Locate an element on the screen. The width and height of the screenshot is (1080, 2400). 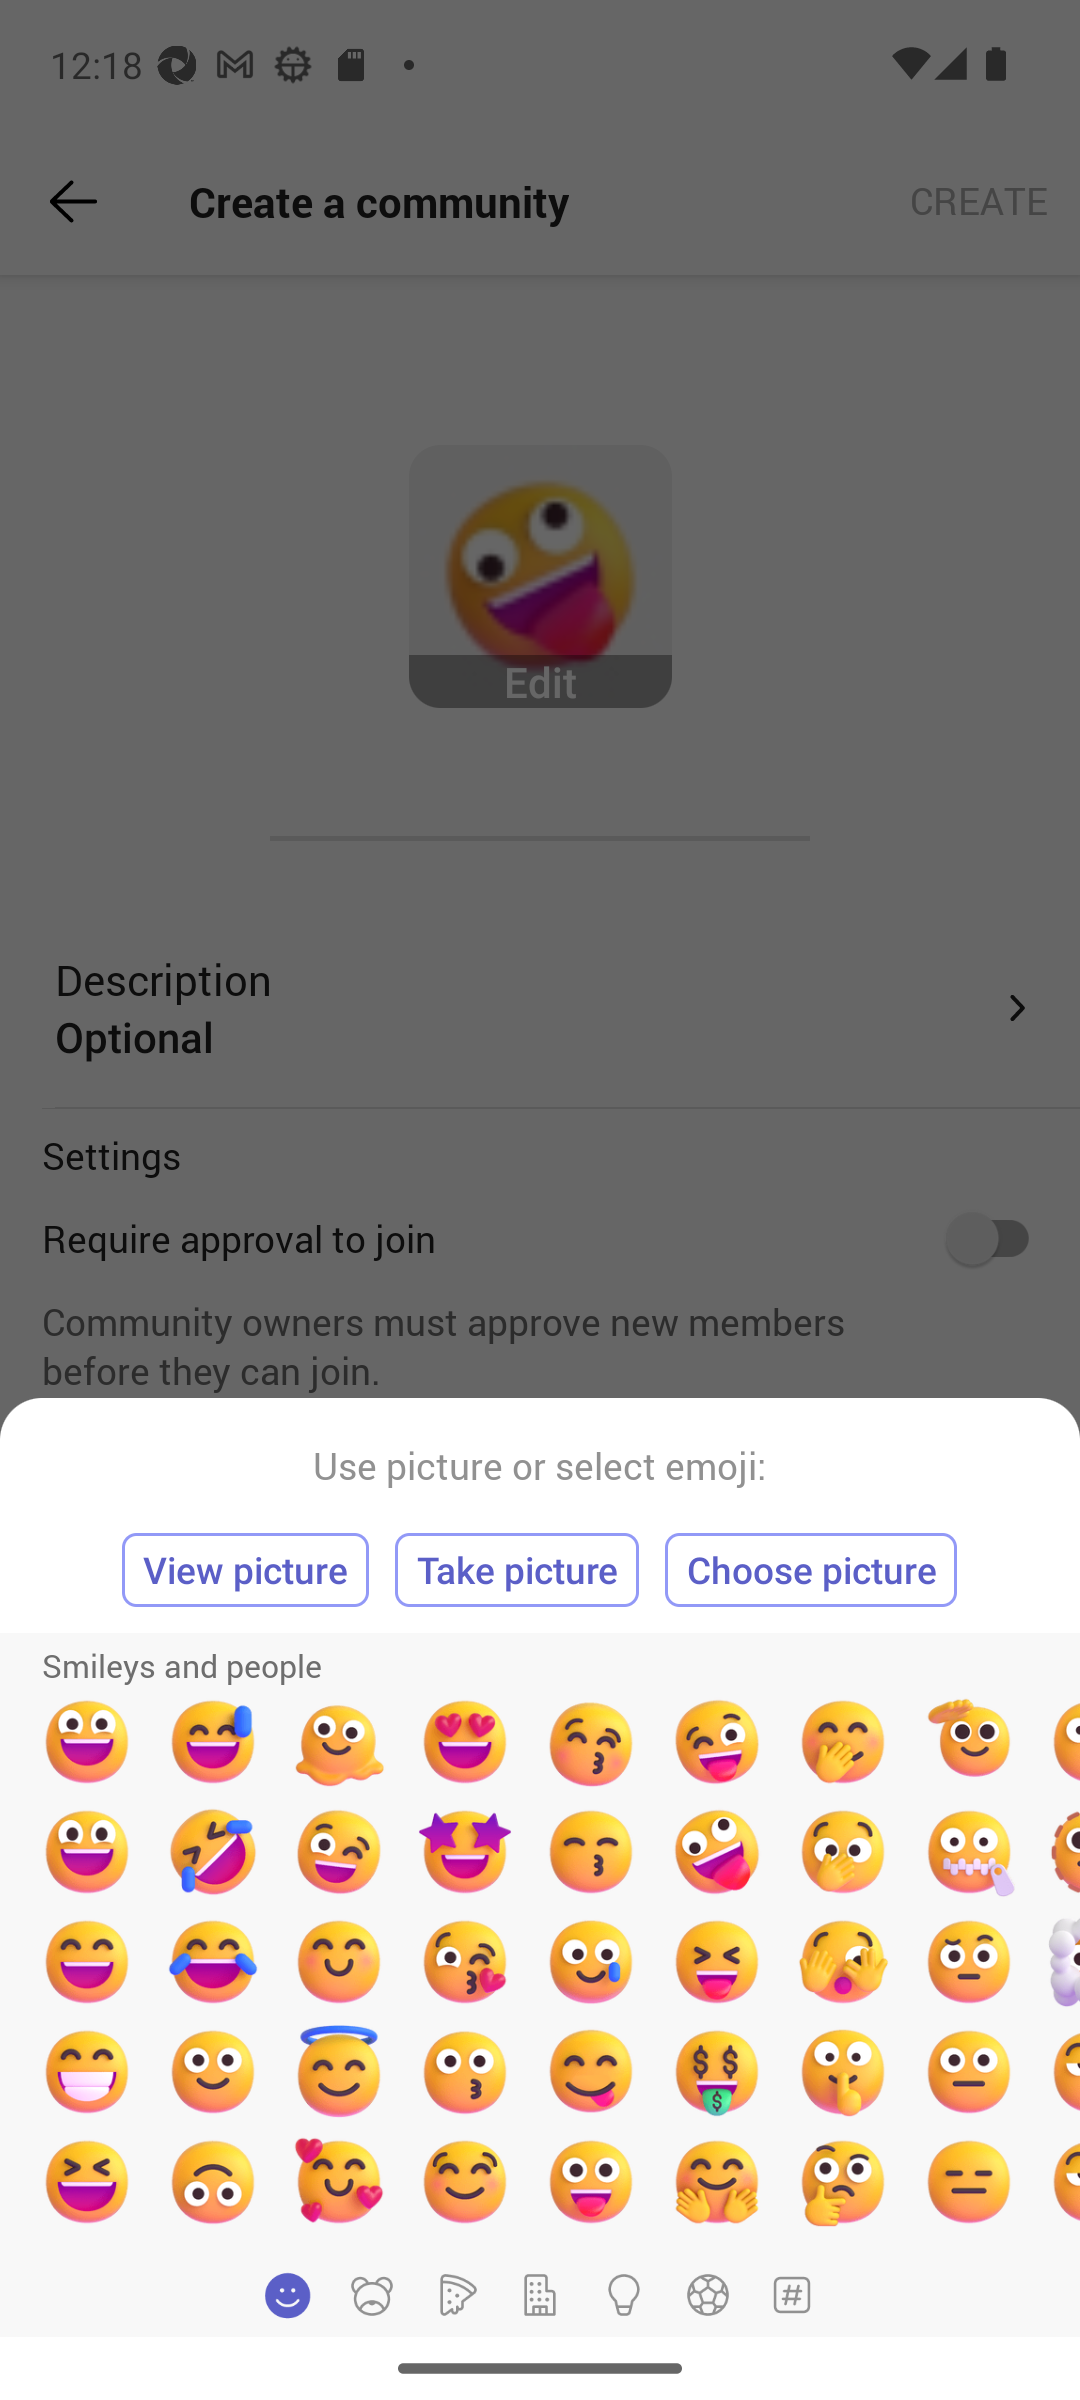
Expressionless emoji is located at coordinates (968, 2181).